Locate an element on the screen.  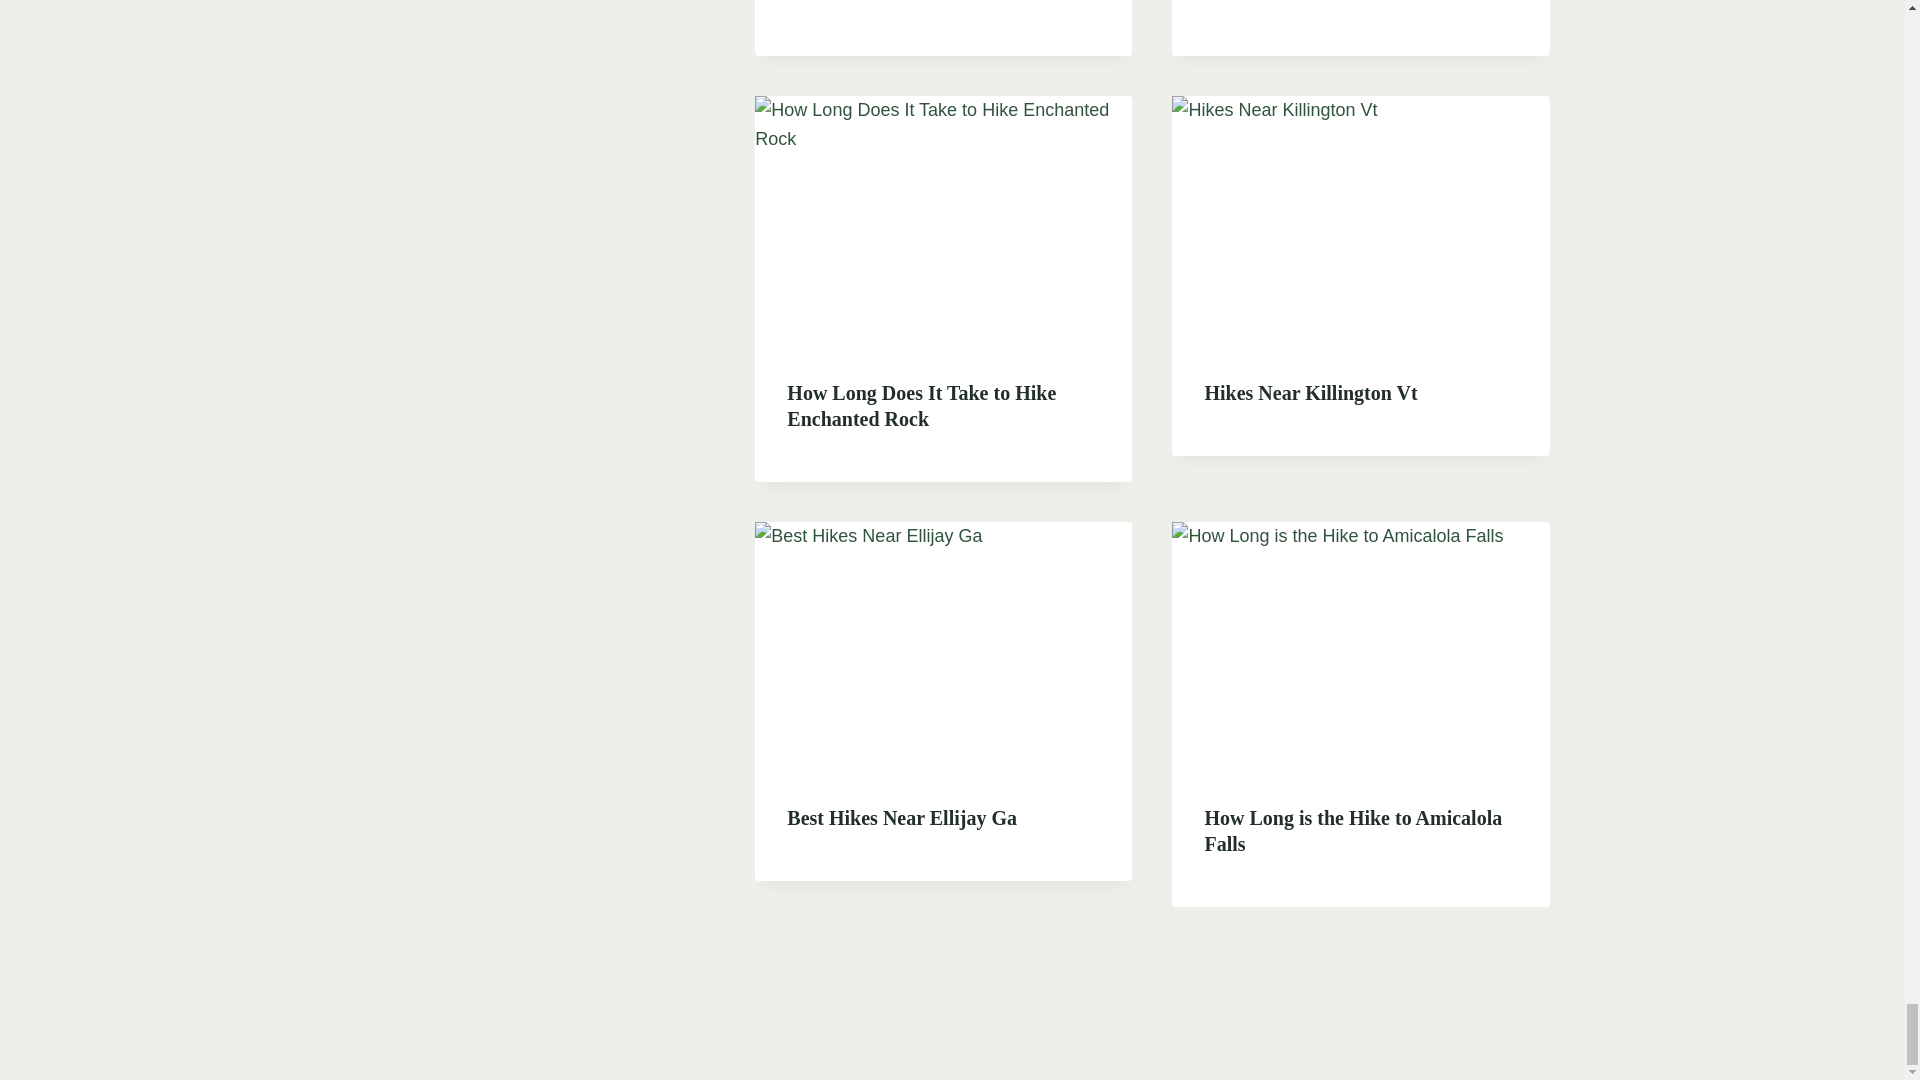
How Long Does It Take to Hike Enchanted Rock 6 is located at coordinates (943, 221).